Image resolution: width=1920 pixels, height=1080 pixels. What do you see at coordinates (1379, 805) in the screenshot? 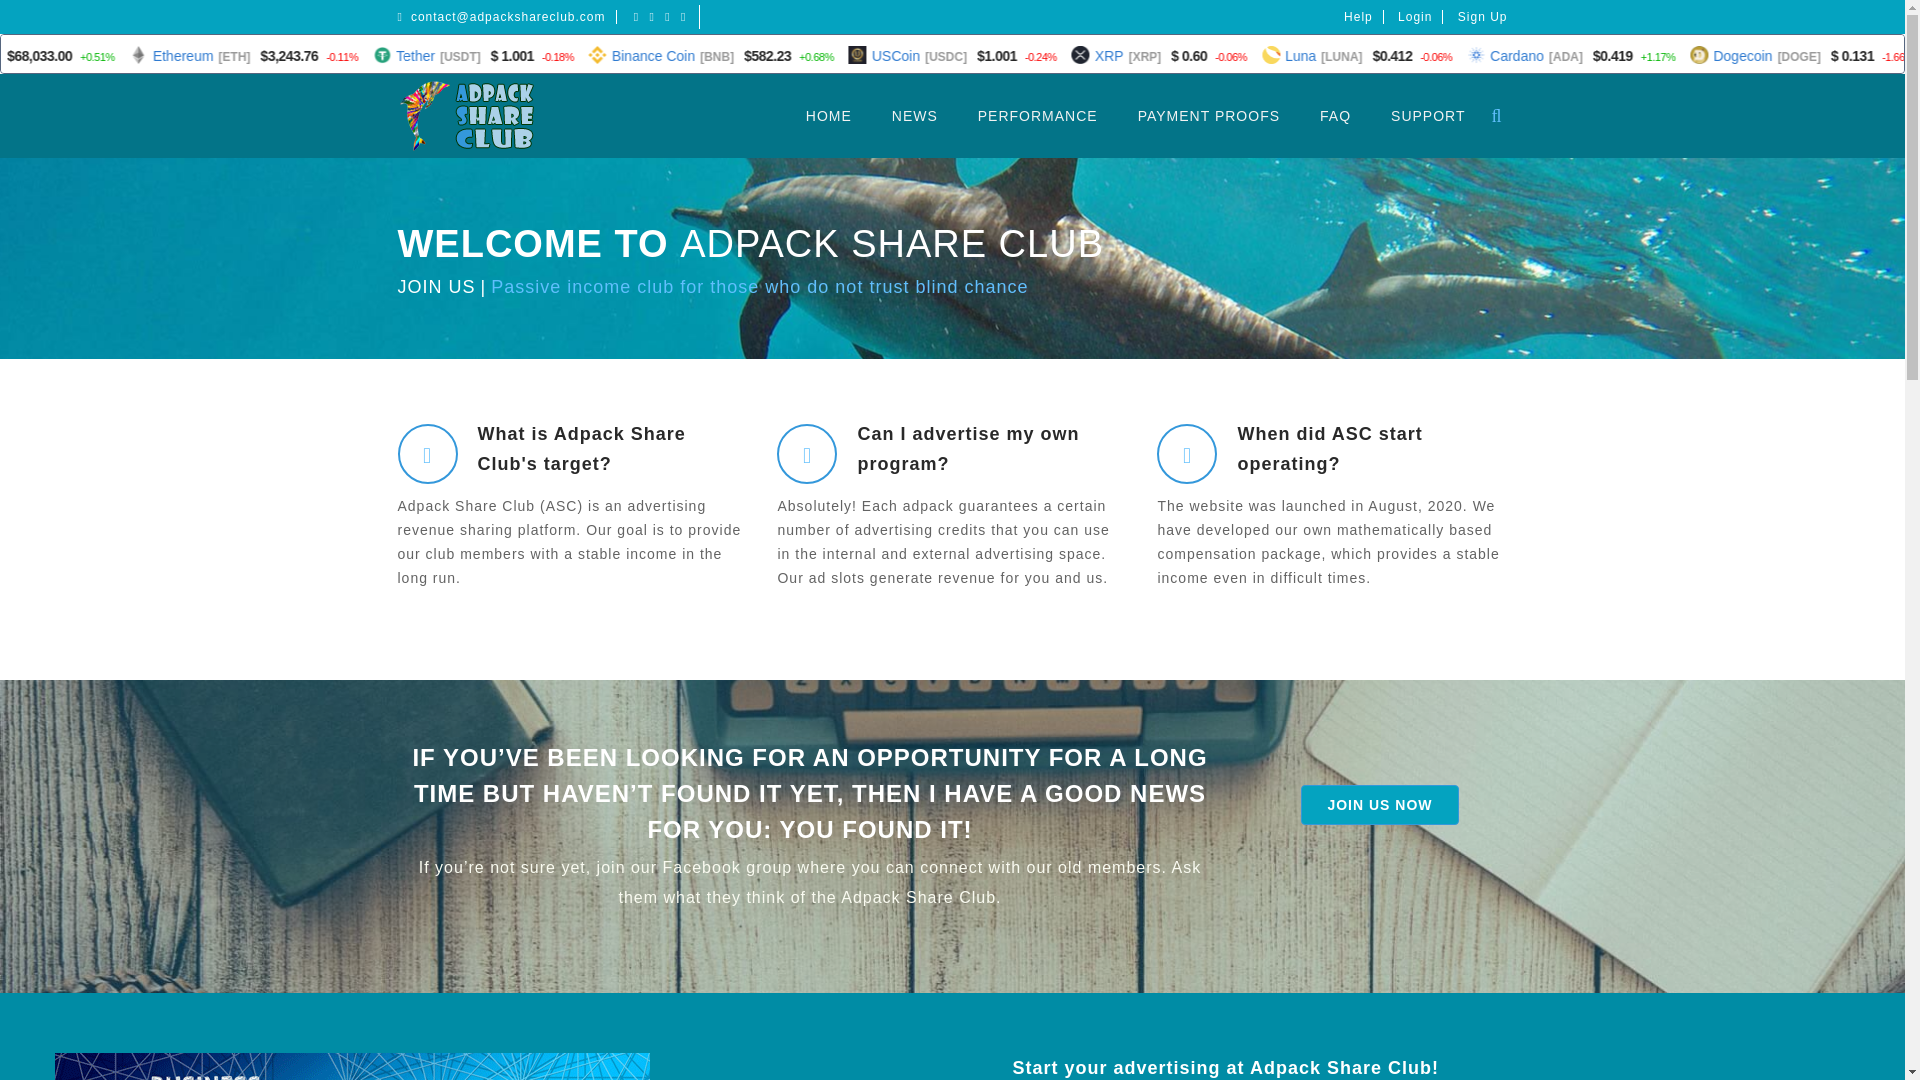
I see `JOIN US NOW` at bounding box center [1379, 805].